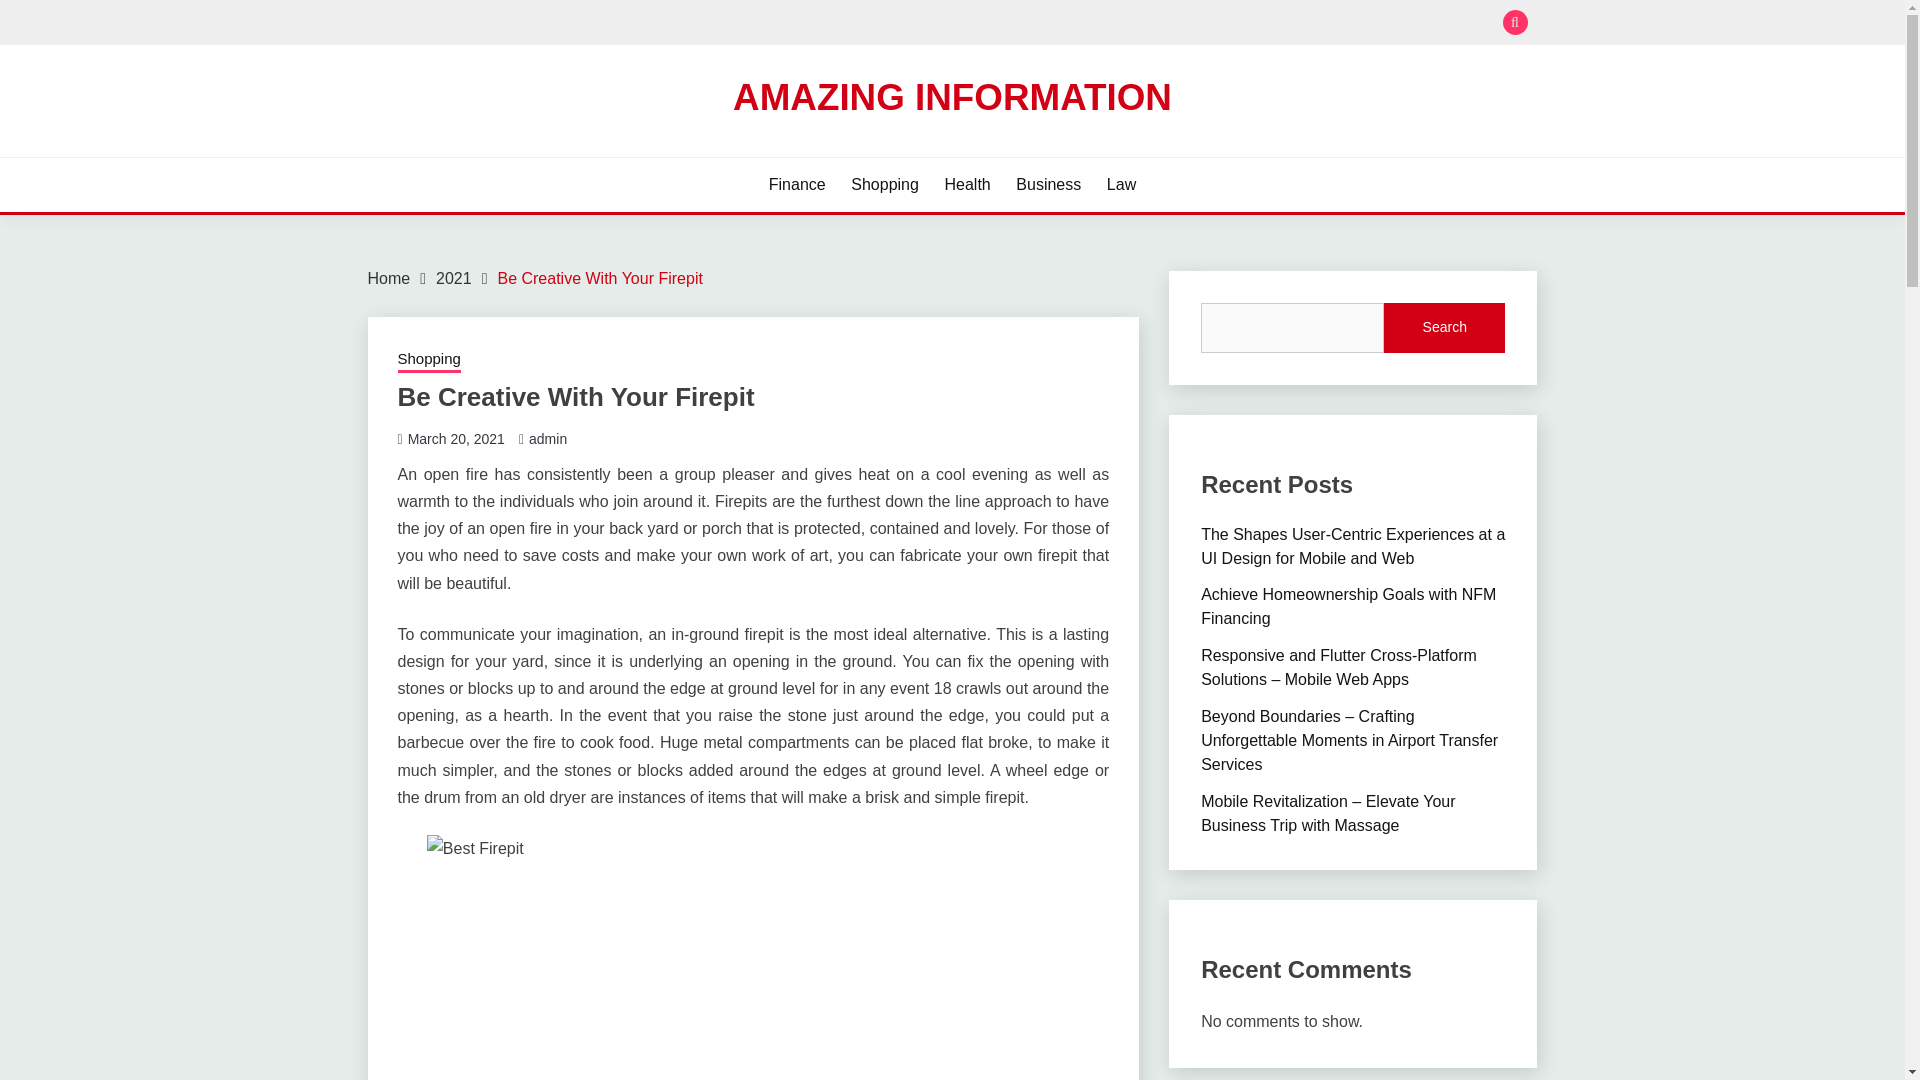  Describe the element at coordinates (1122, 184) in the screenshot. I see `Law` at that location.